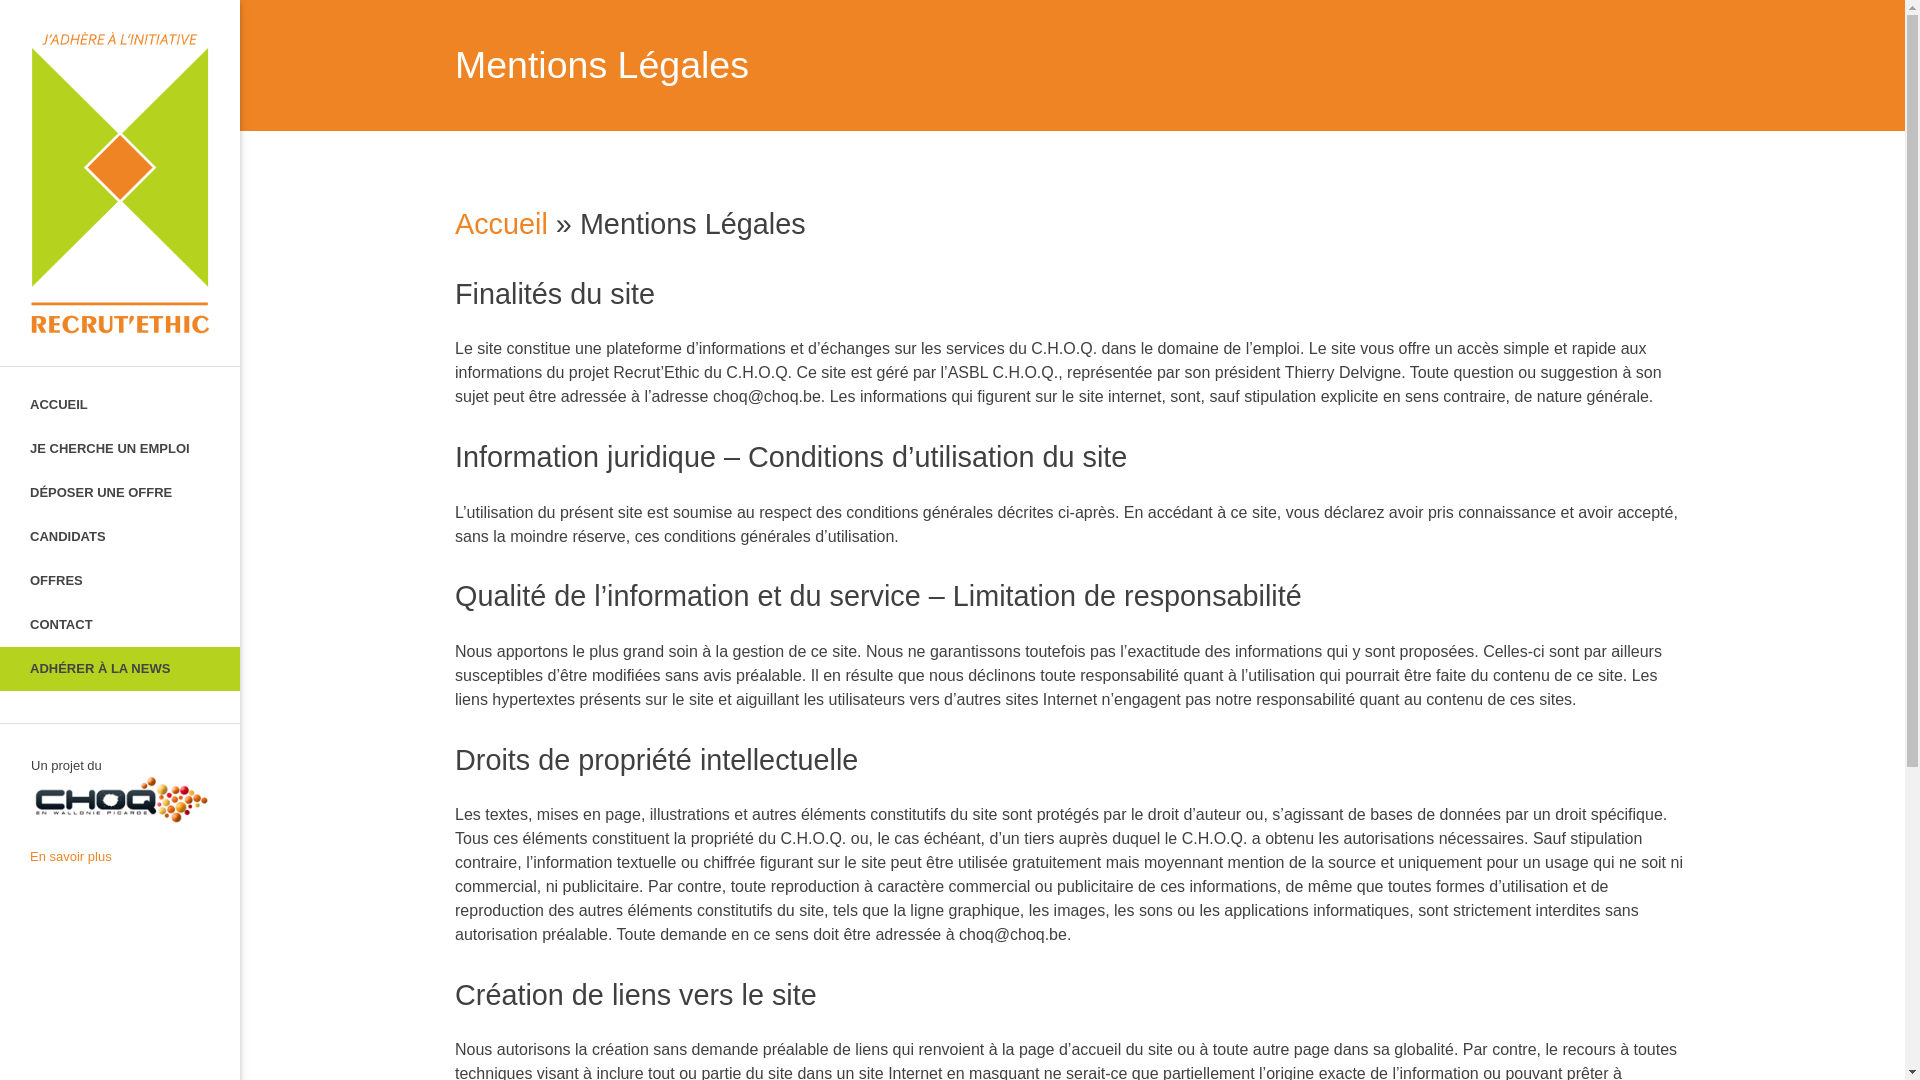  Describe the element at coordinates (120, 449) in the screenshot. I see `JE CHERCHE UN EMPLOI` at that location.